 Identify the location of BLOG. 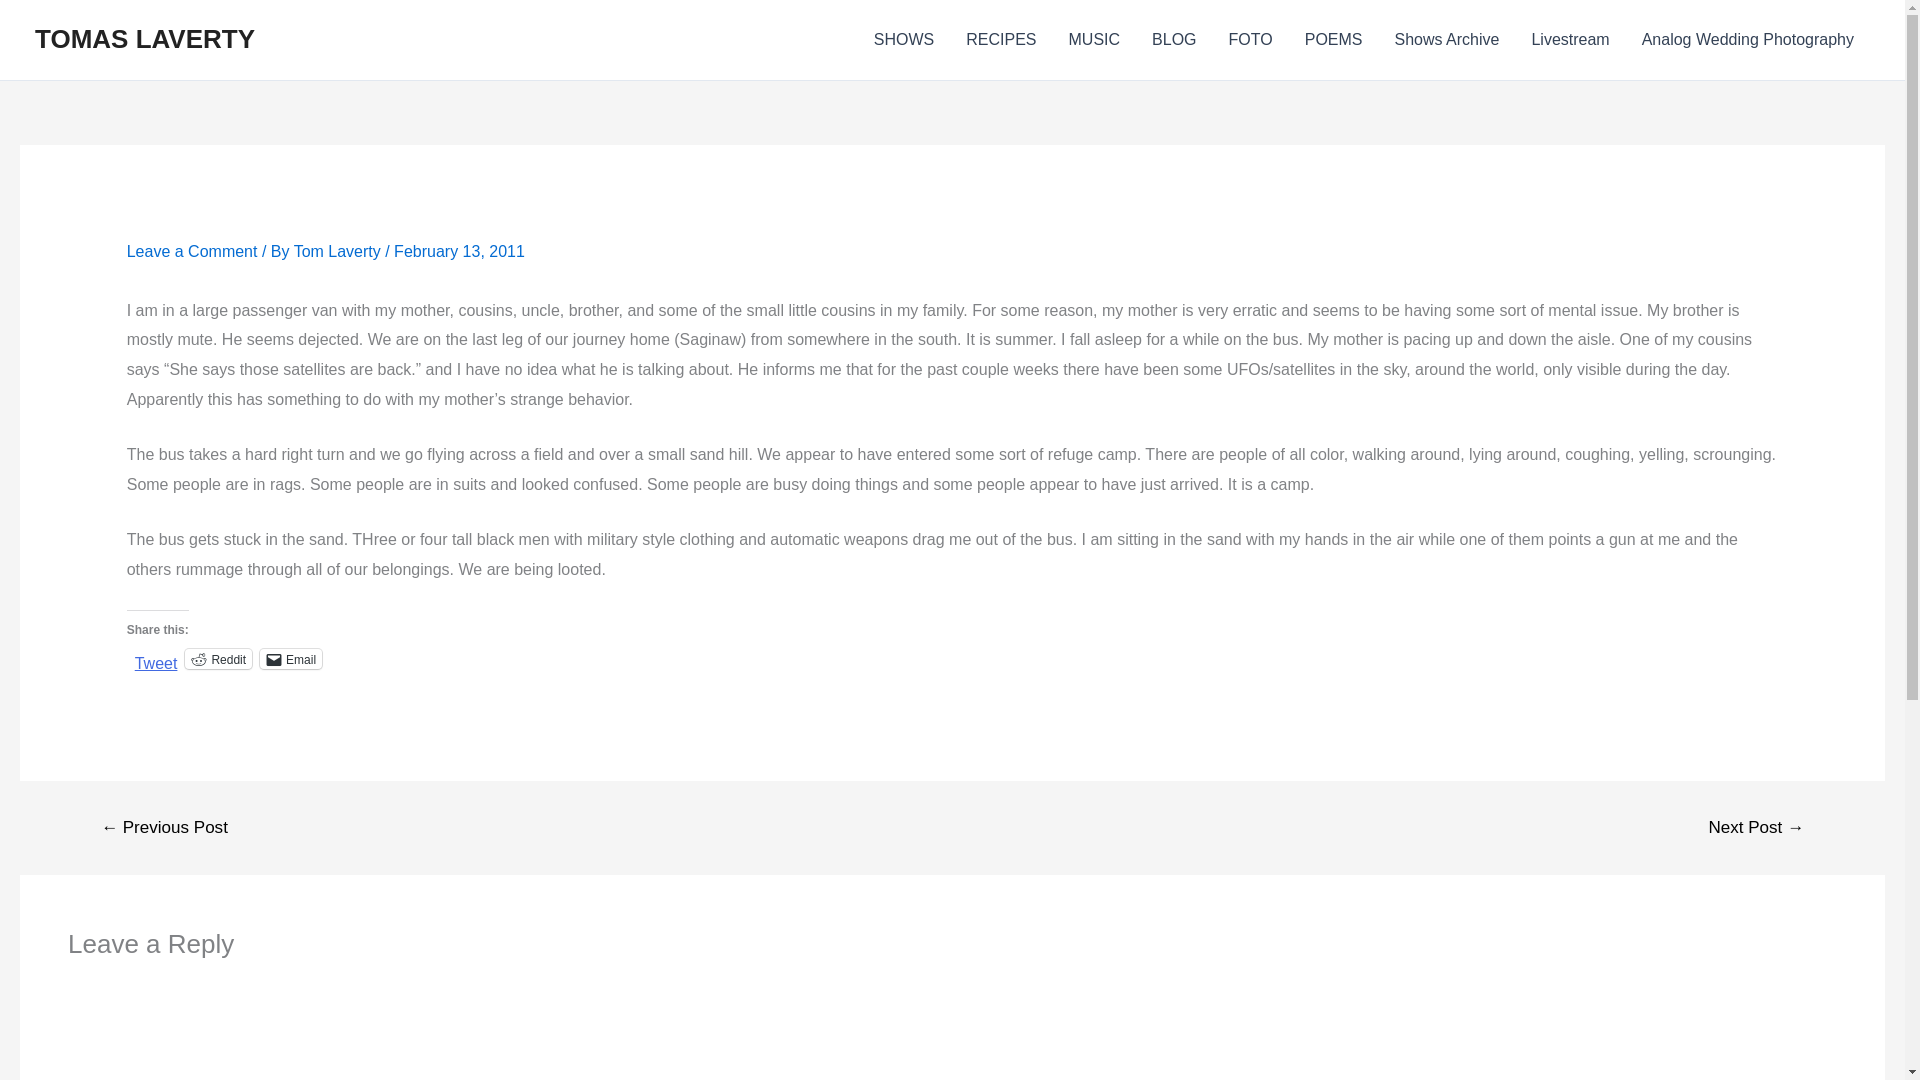
(1174, 40).